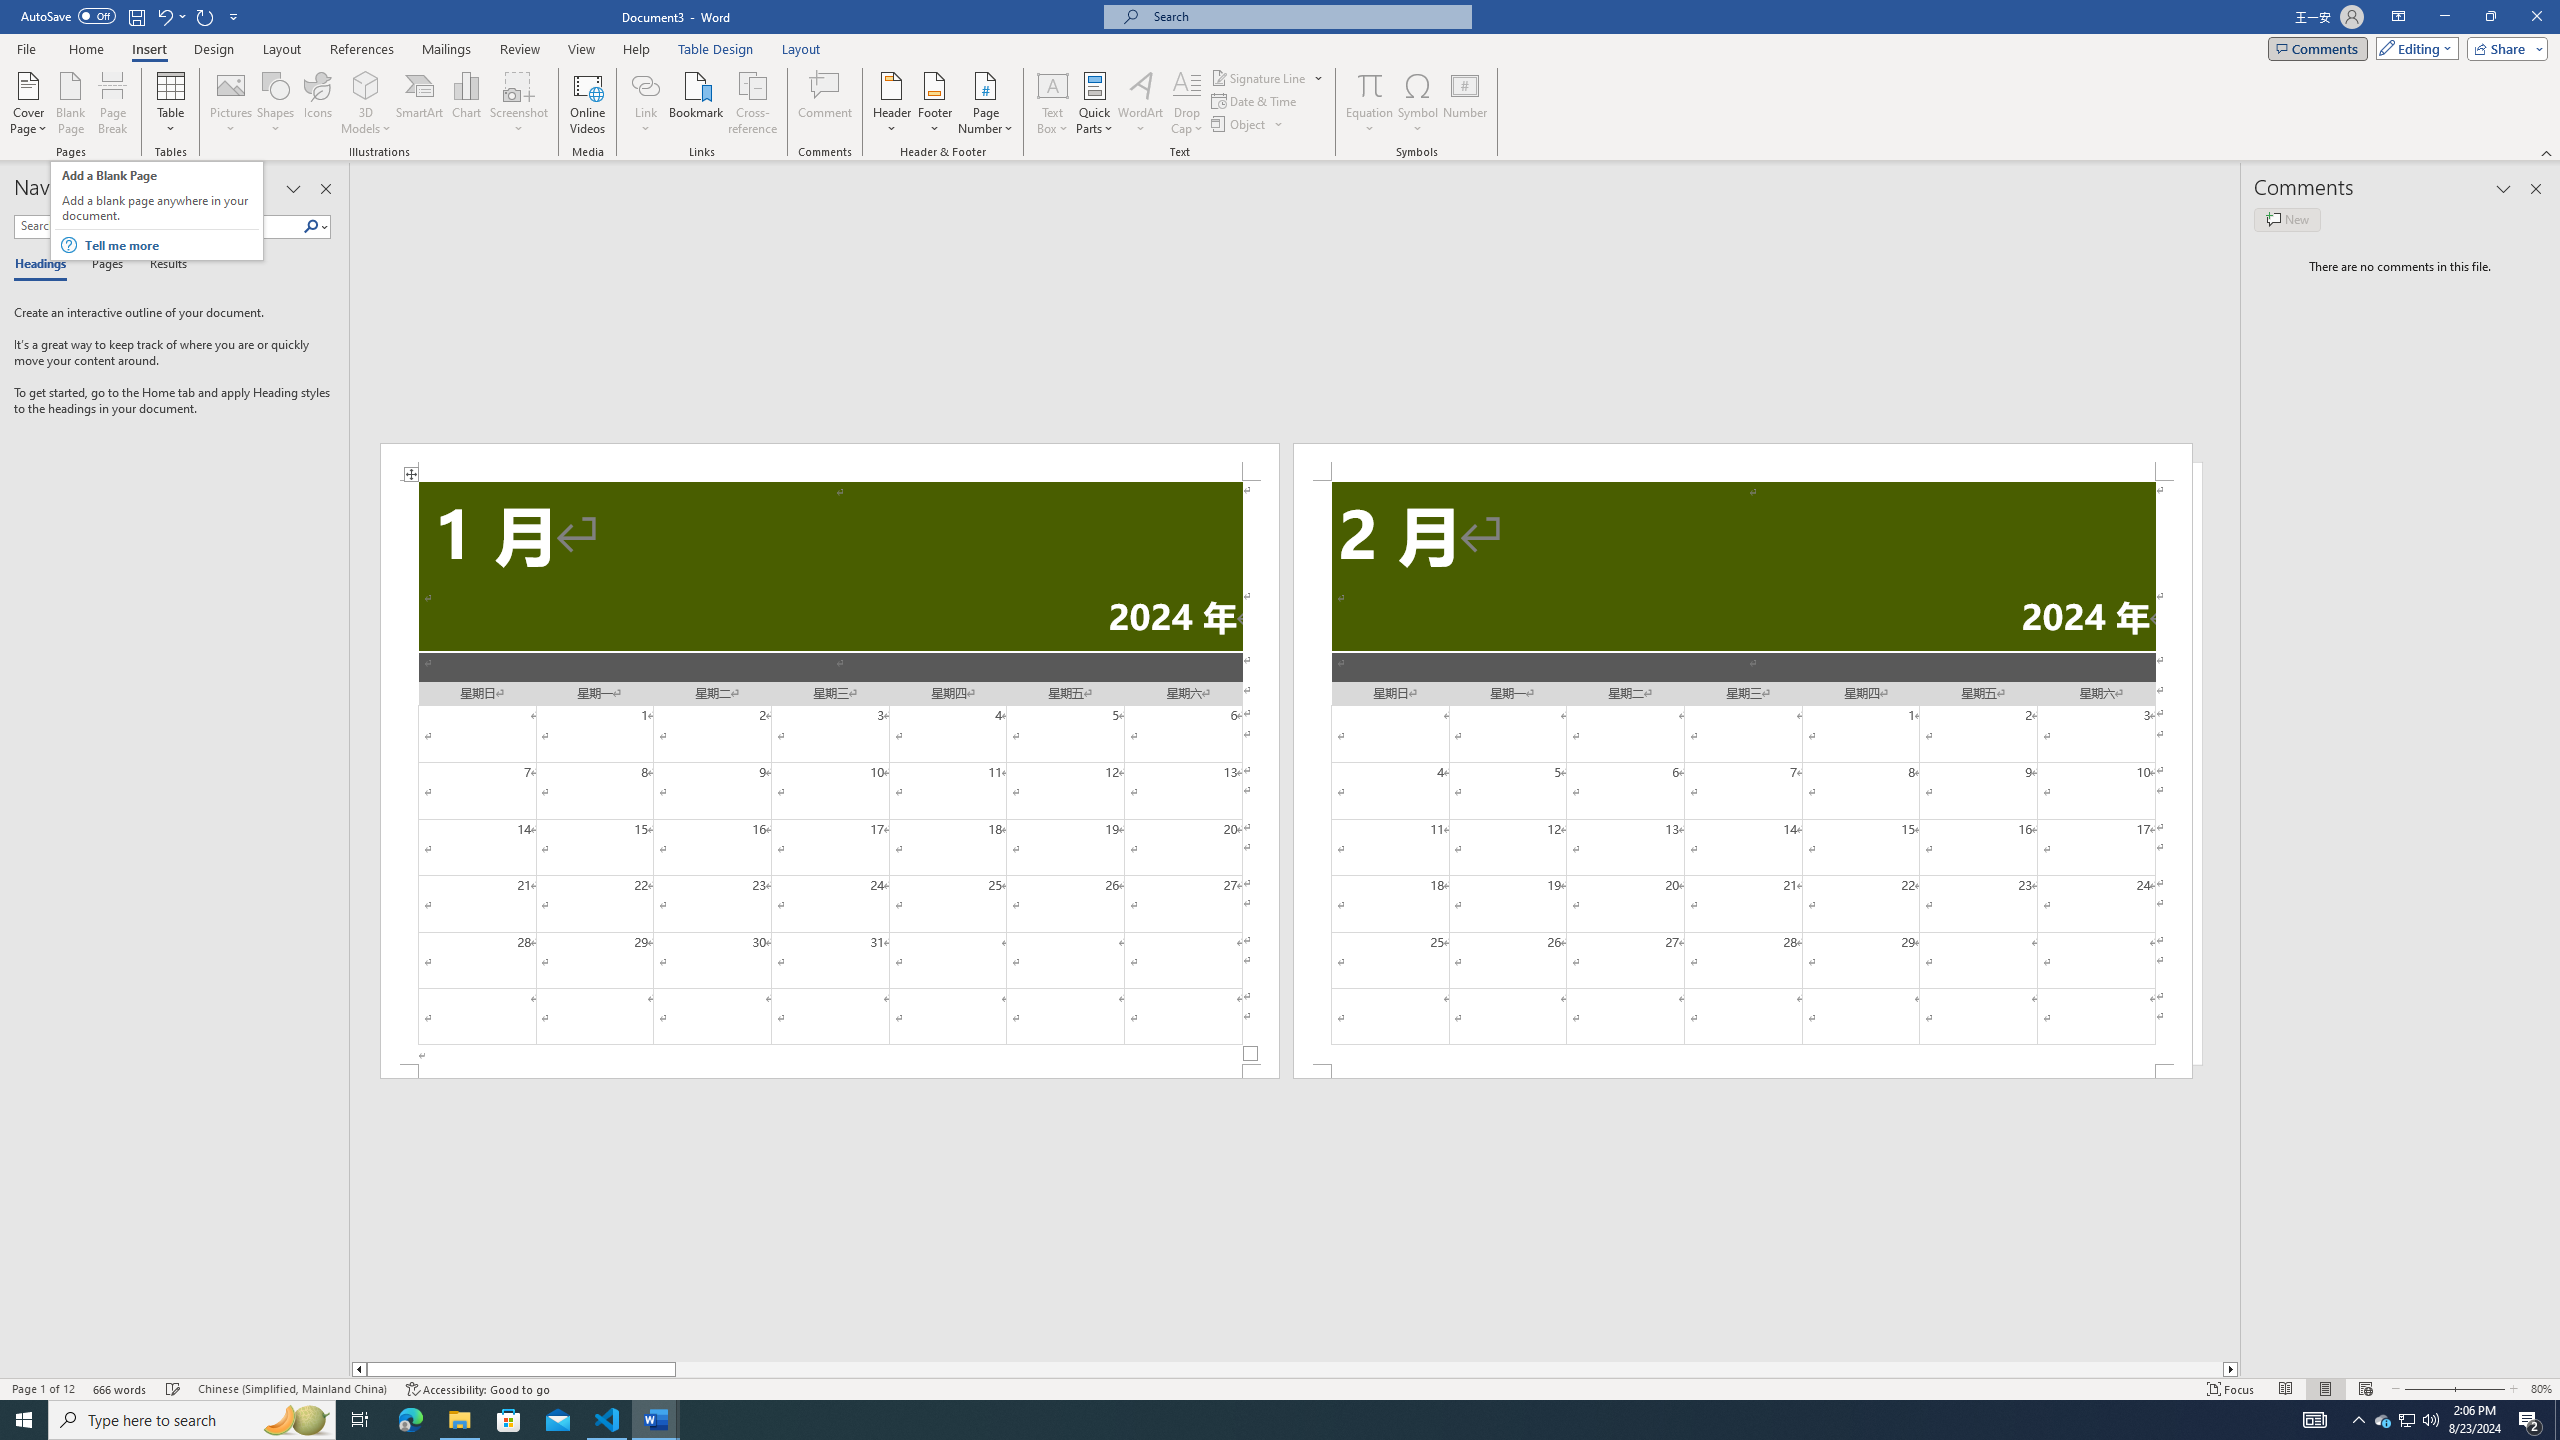 This screenshot has width=2560, height=1440. What do you see at coordinates (754, 103) in the screenshot?
I see `Cross-reference...` at bounding box center [754, 103].